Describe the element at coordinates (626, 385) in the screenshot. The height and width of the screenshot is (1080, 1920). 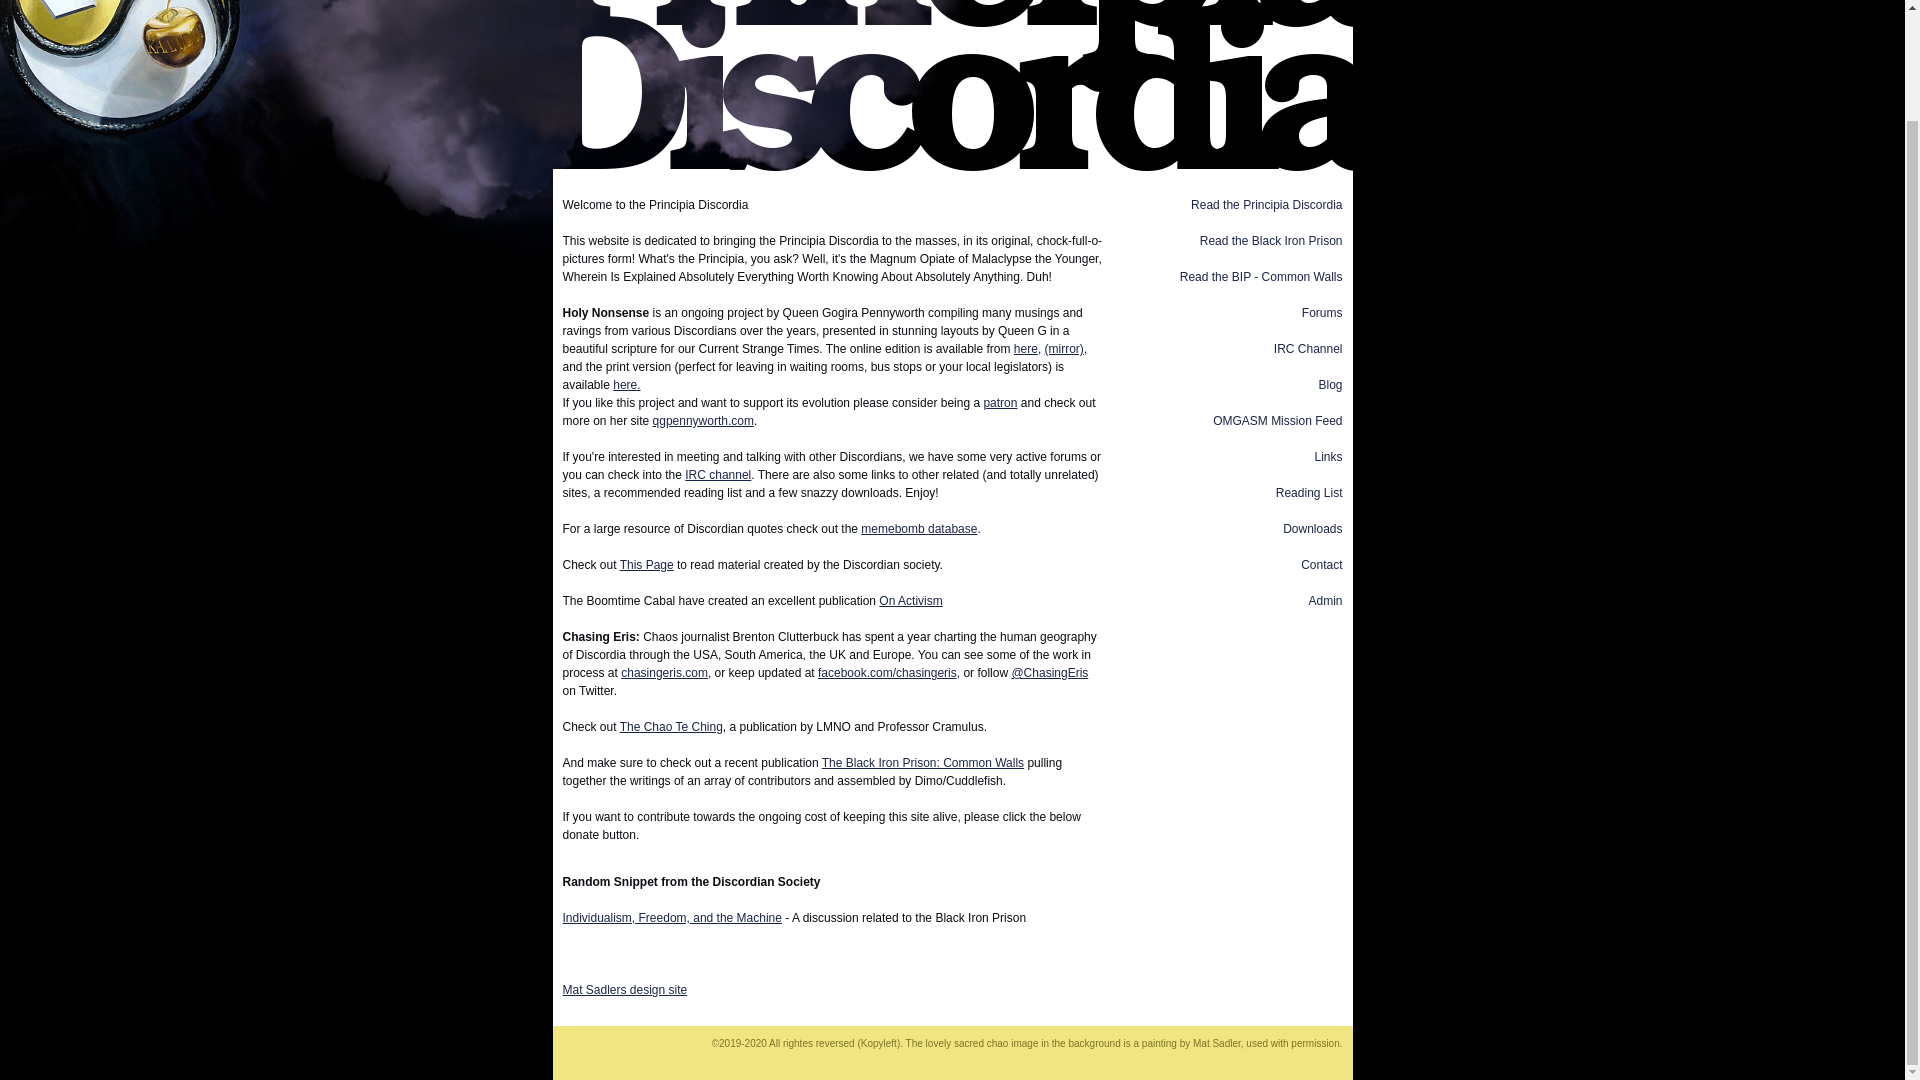
I see `here.` at that location.